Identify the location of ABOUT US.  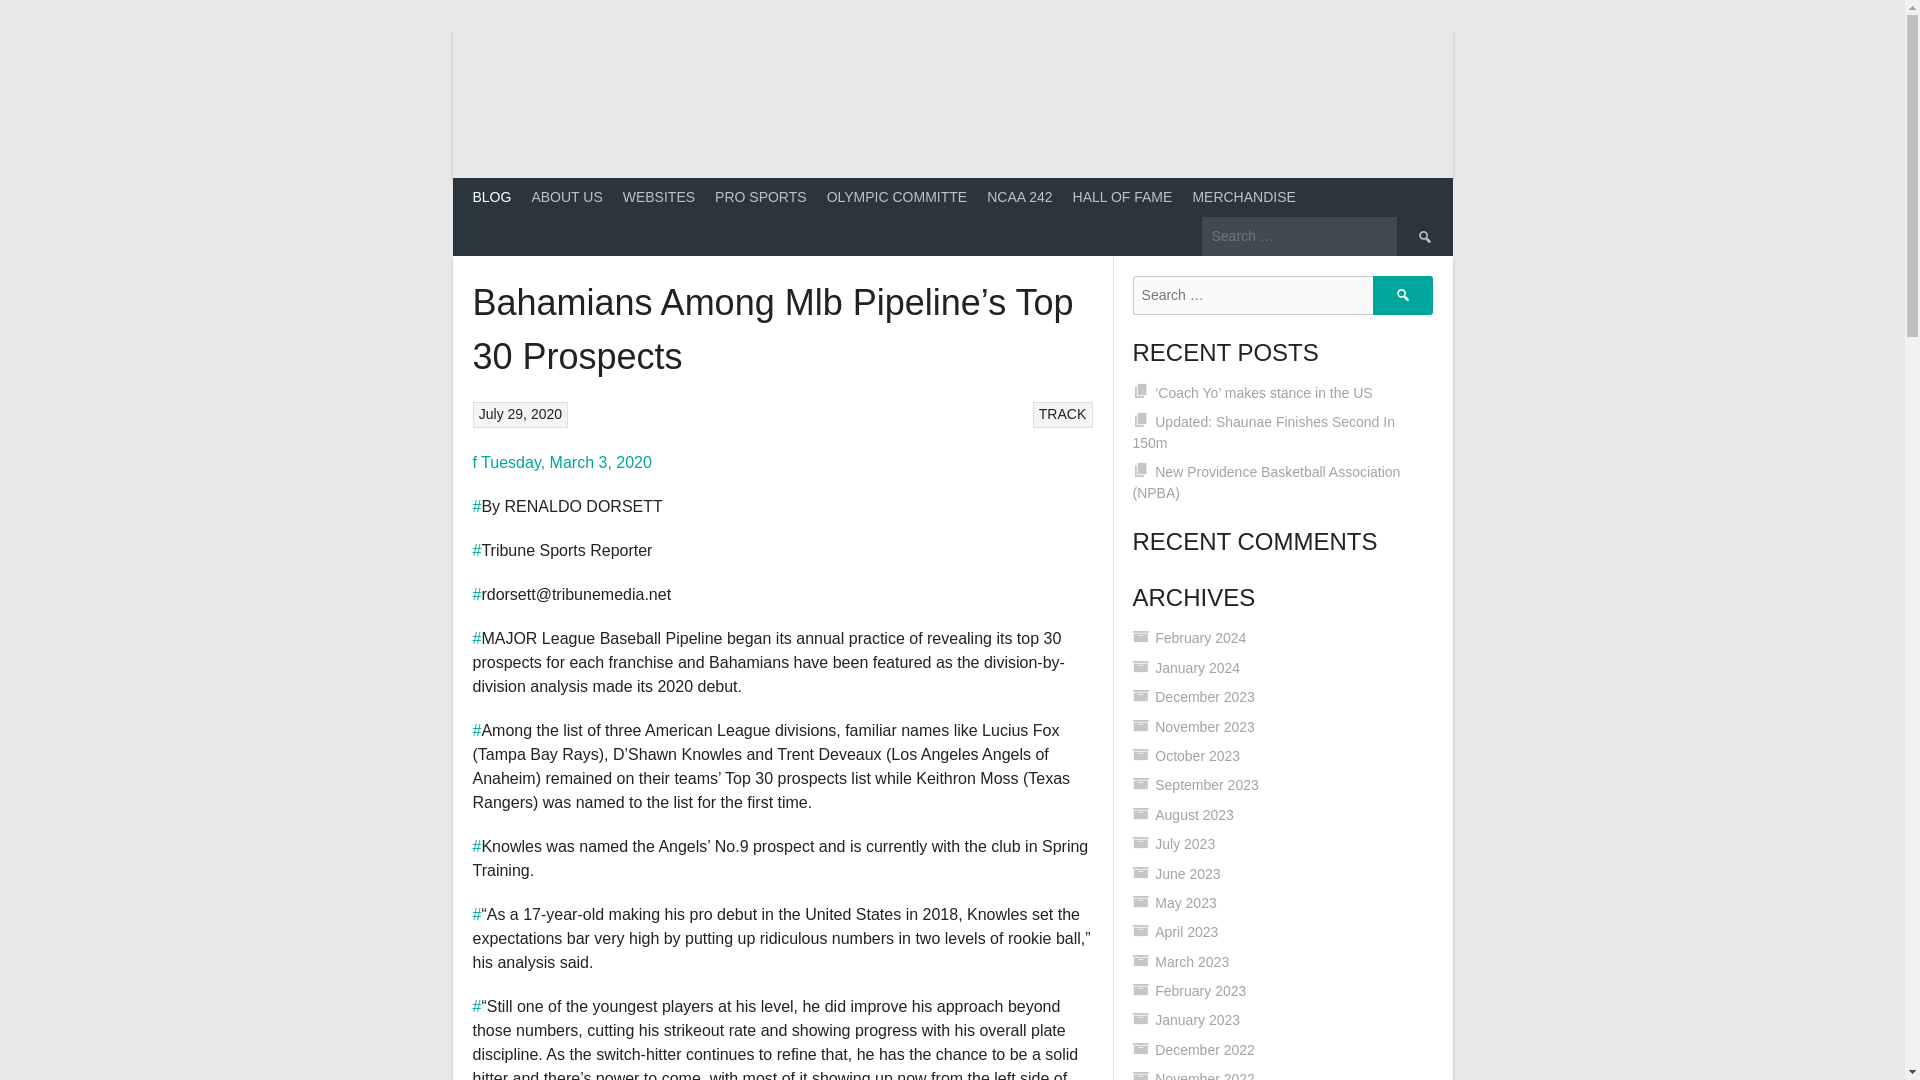
(566, 198).